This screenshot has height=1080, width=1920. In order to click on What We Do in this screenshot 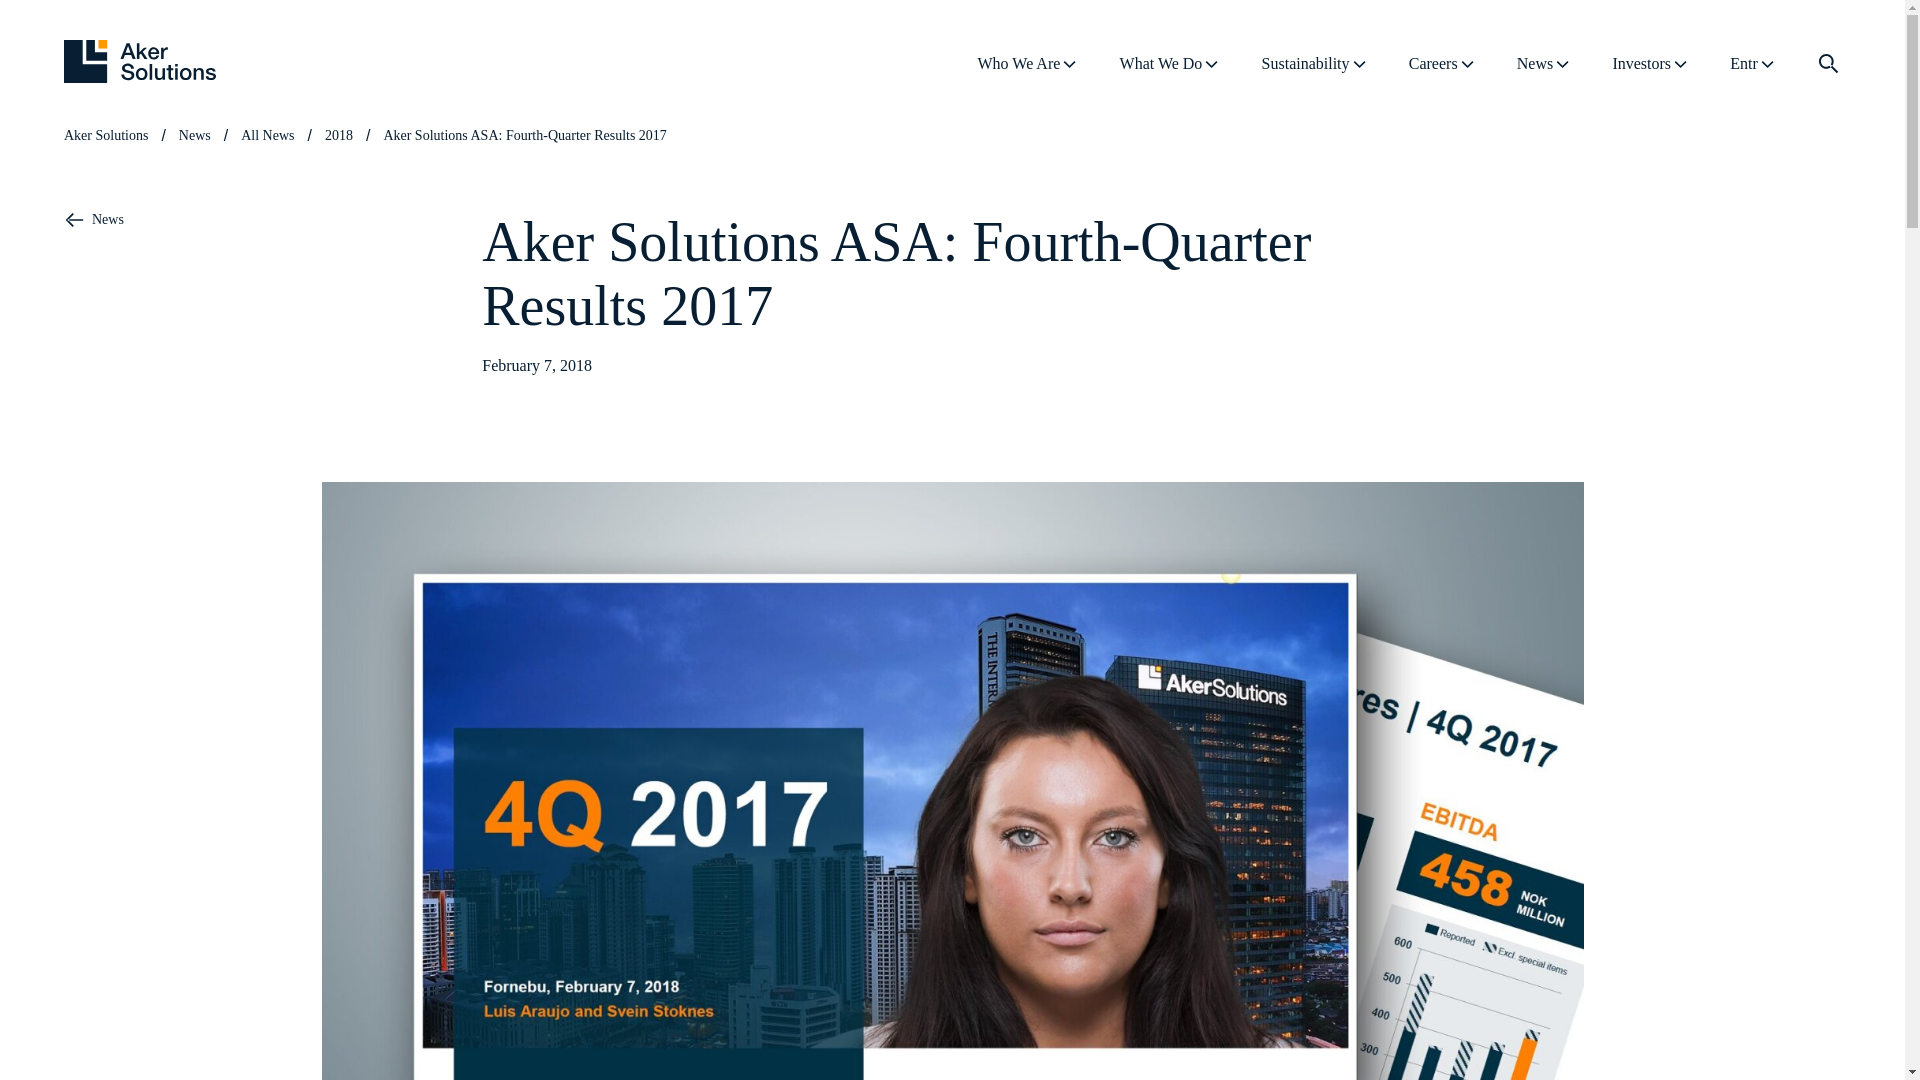, I will do `click(1170, 63)`.